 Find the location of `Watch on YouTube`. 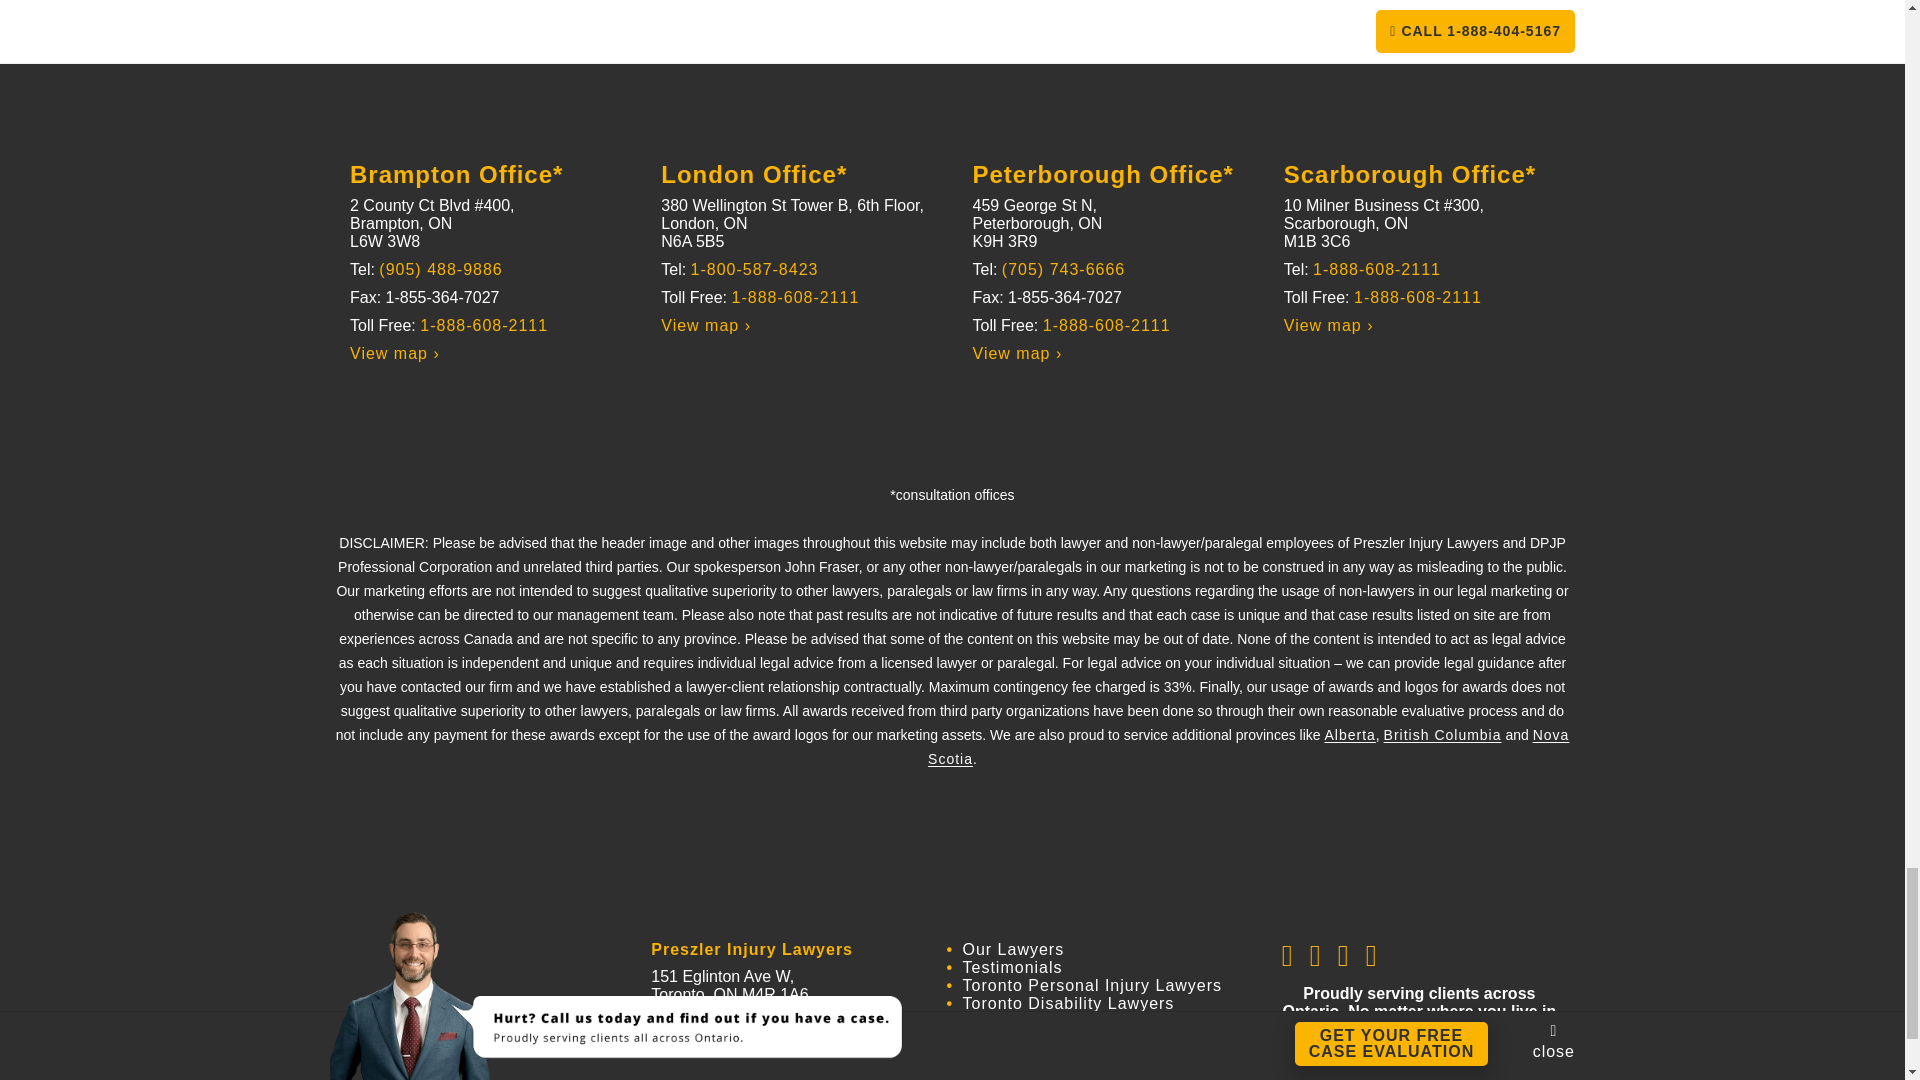

Watch on YouTube is located at coordinates (1372, 955).